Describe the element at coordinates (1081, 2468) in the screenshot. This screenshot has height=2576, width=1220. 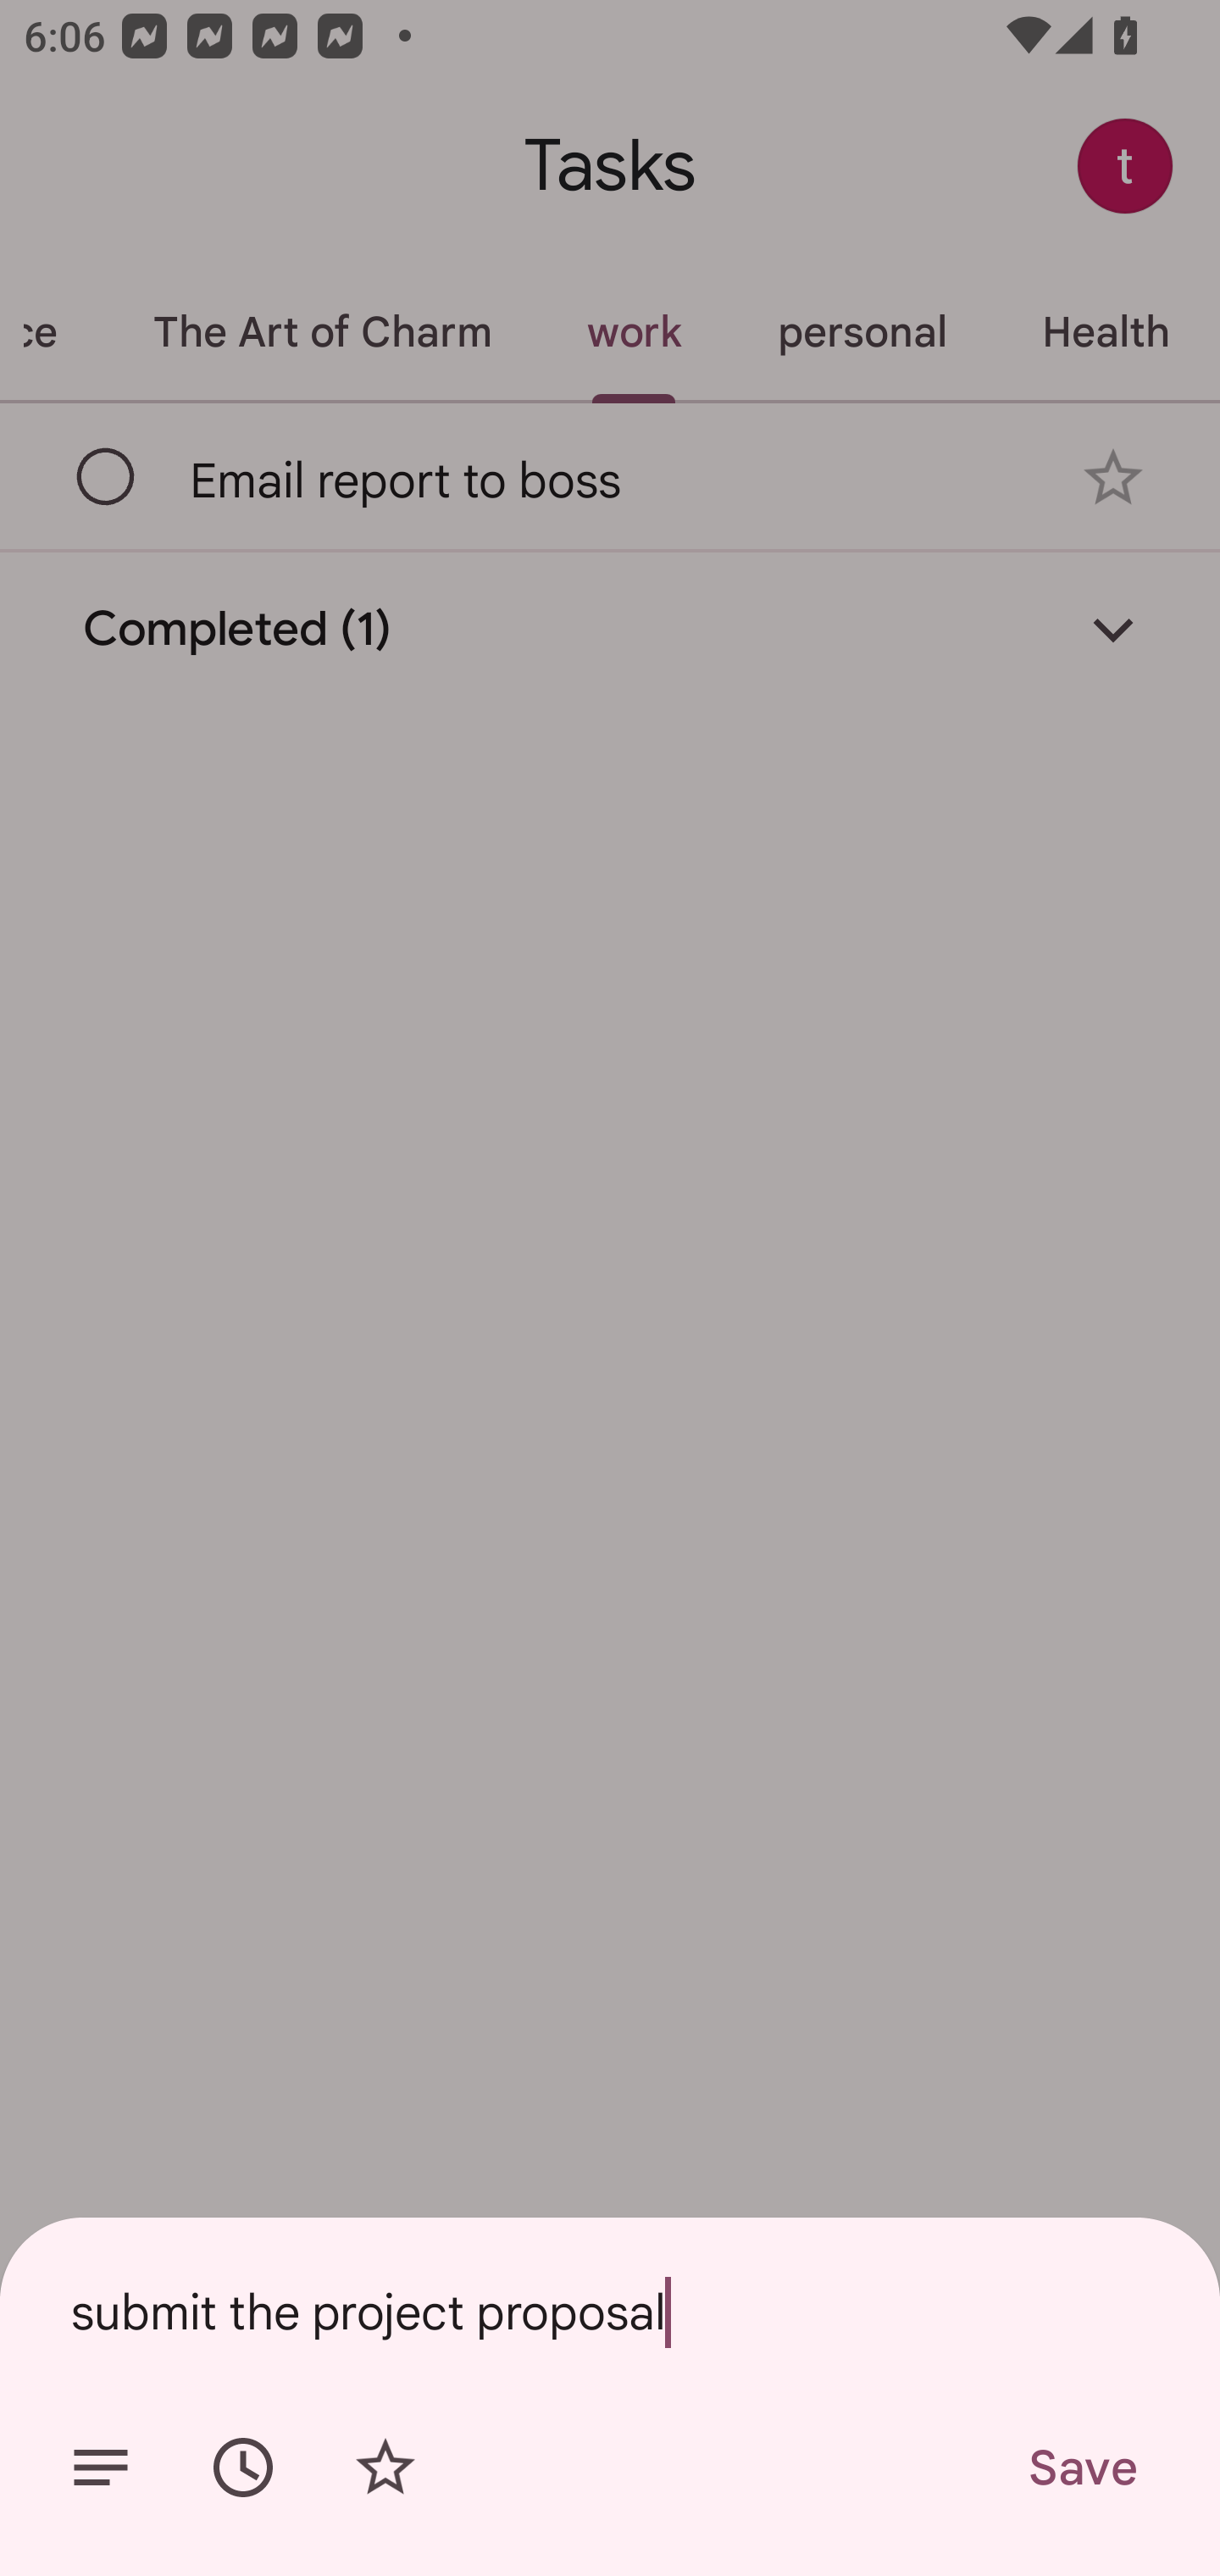
I see `Save` at that location.